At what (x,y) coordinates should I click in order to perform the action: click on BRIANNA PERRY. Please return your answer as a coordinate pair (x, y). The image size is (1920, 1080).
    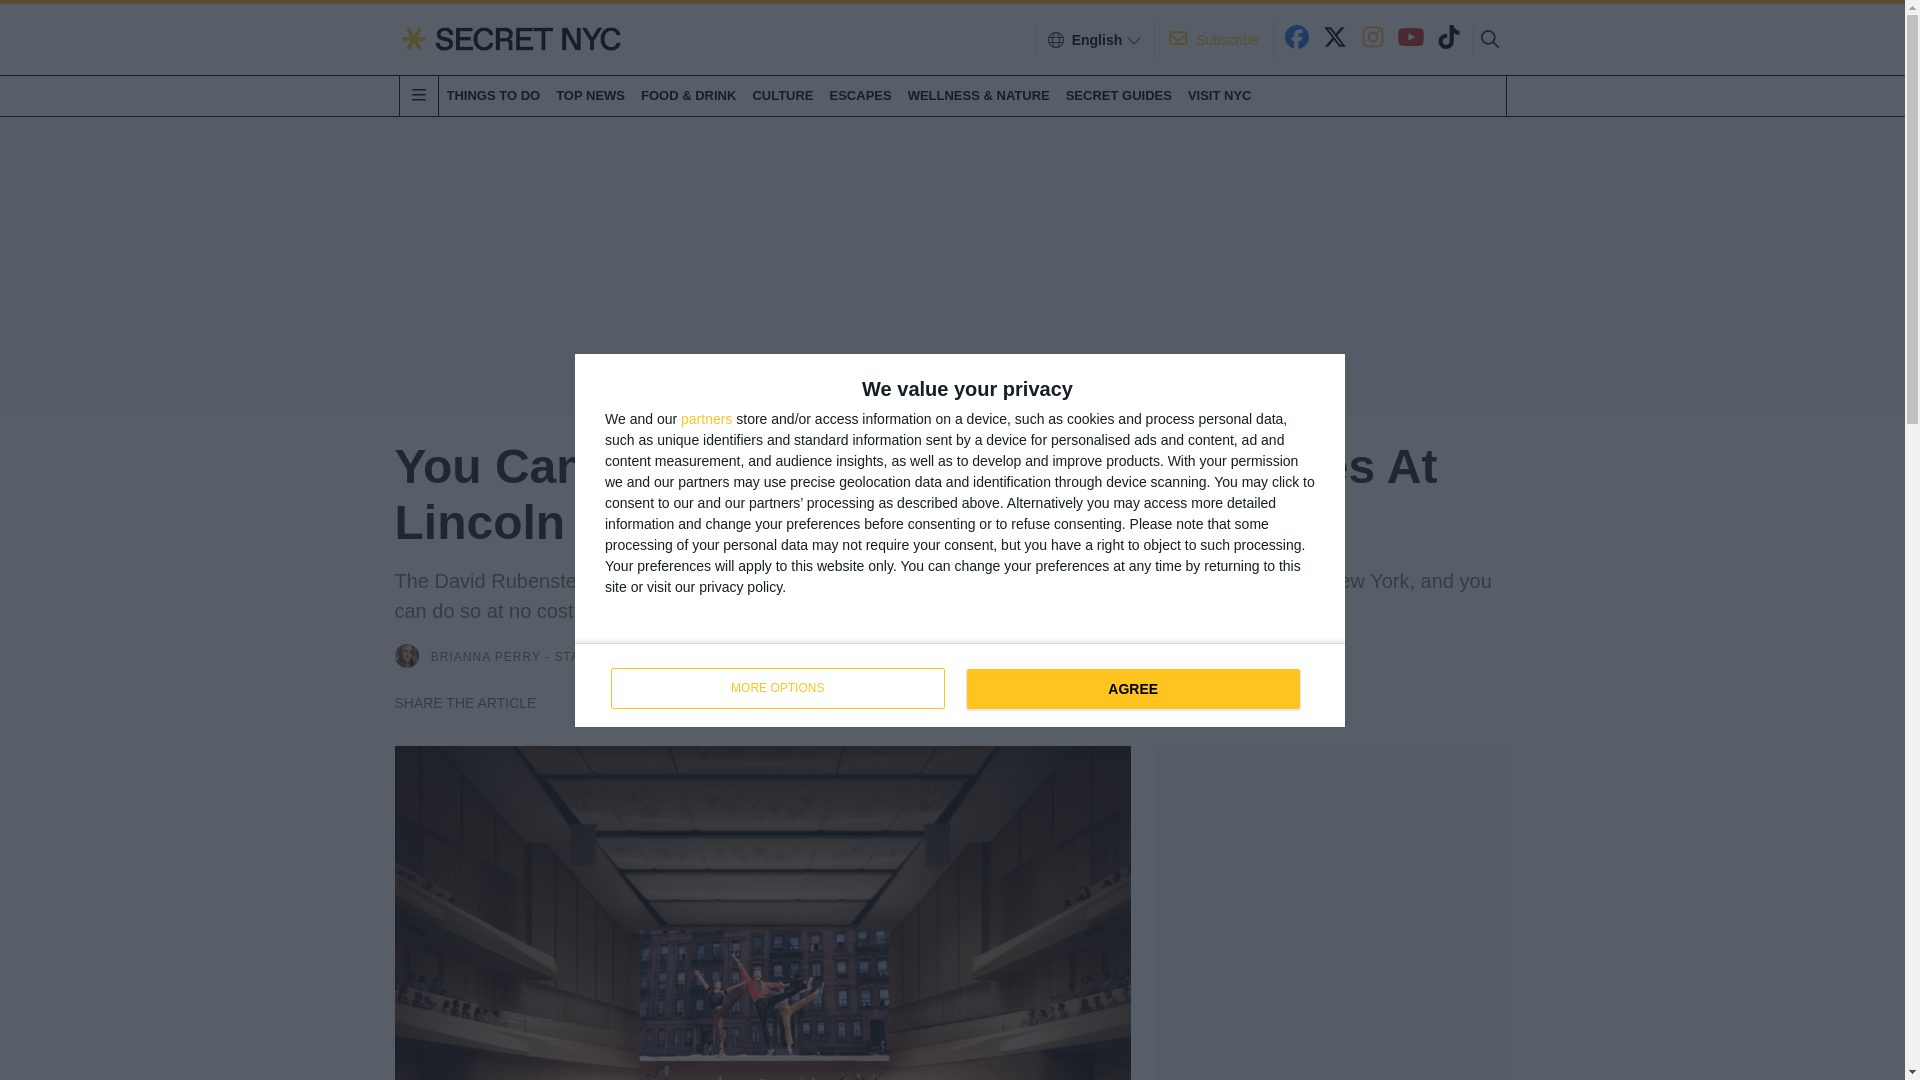
    Looking at the image, I should click on (492, 95).